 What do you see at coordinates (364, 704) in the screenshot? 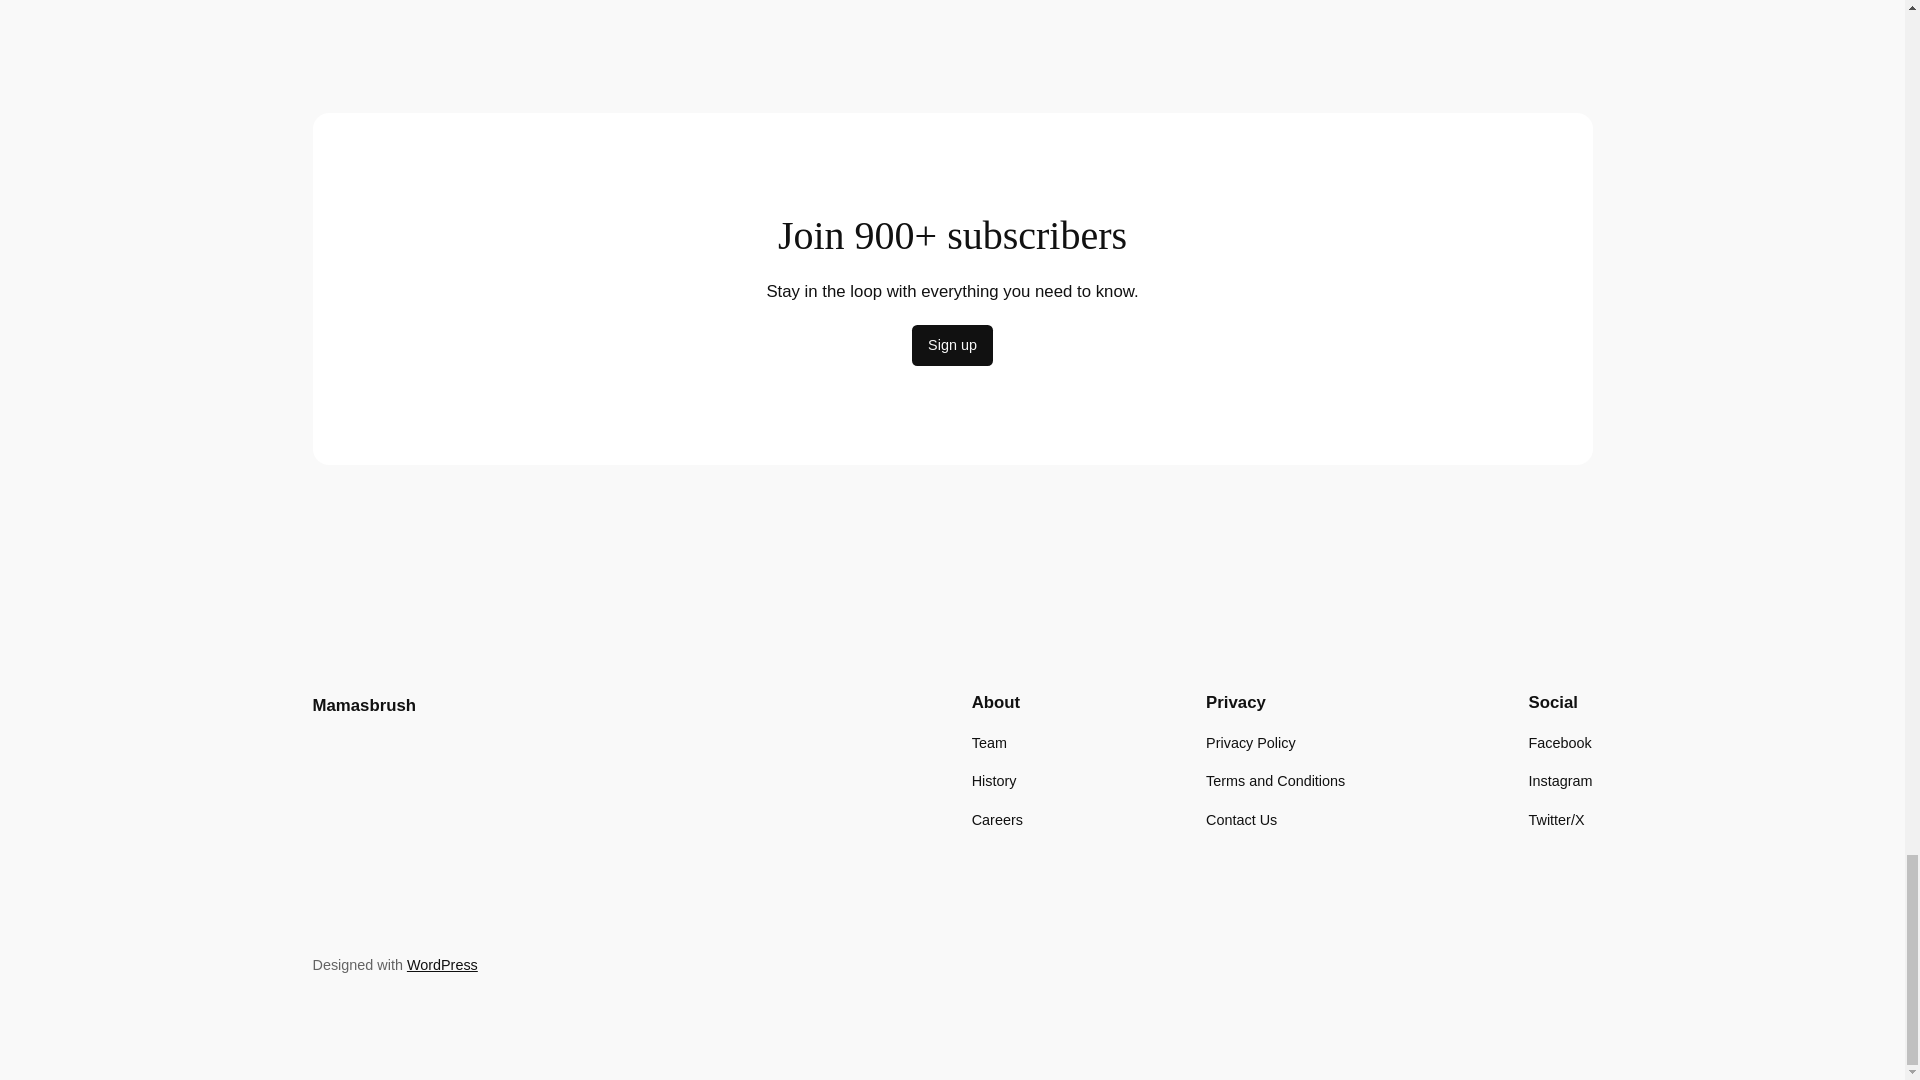
I see `Mamasbrush` at bounding box center [364, 704].